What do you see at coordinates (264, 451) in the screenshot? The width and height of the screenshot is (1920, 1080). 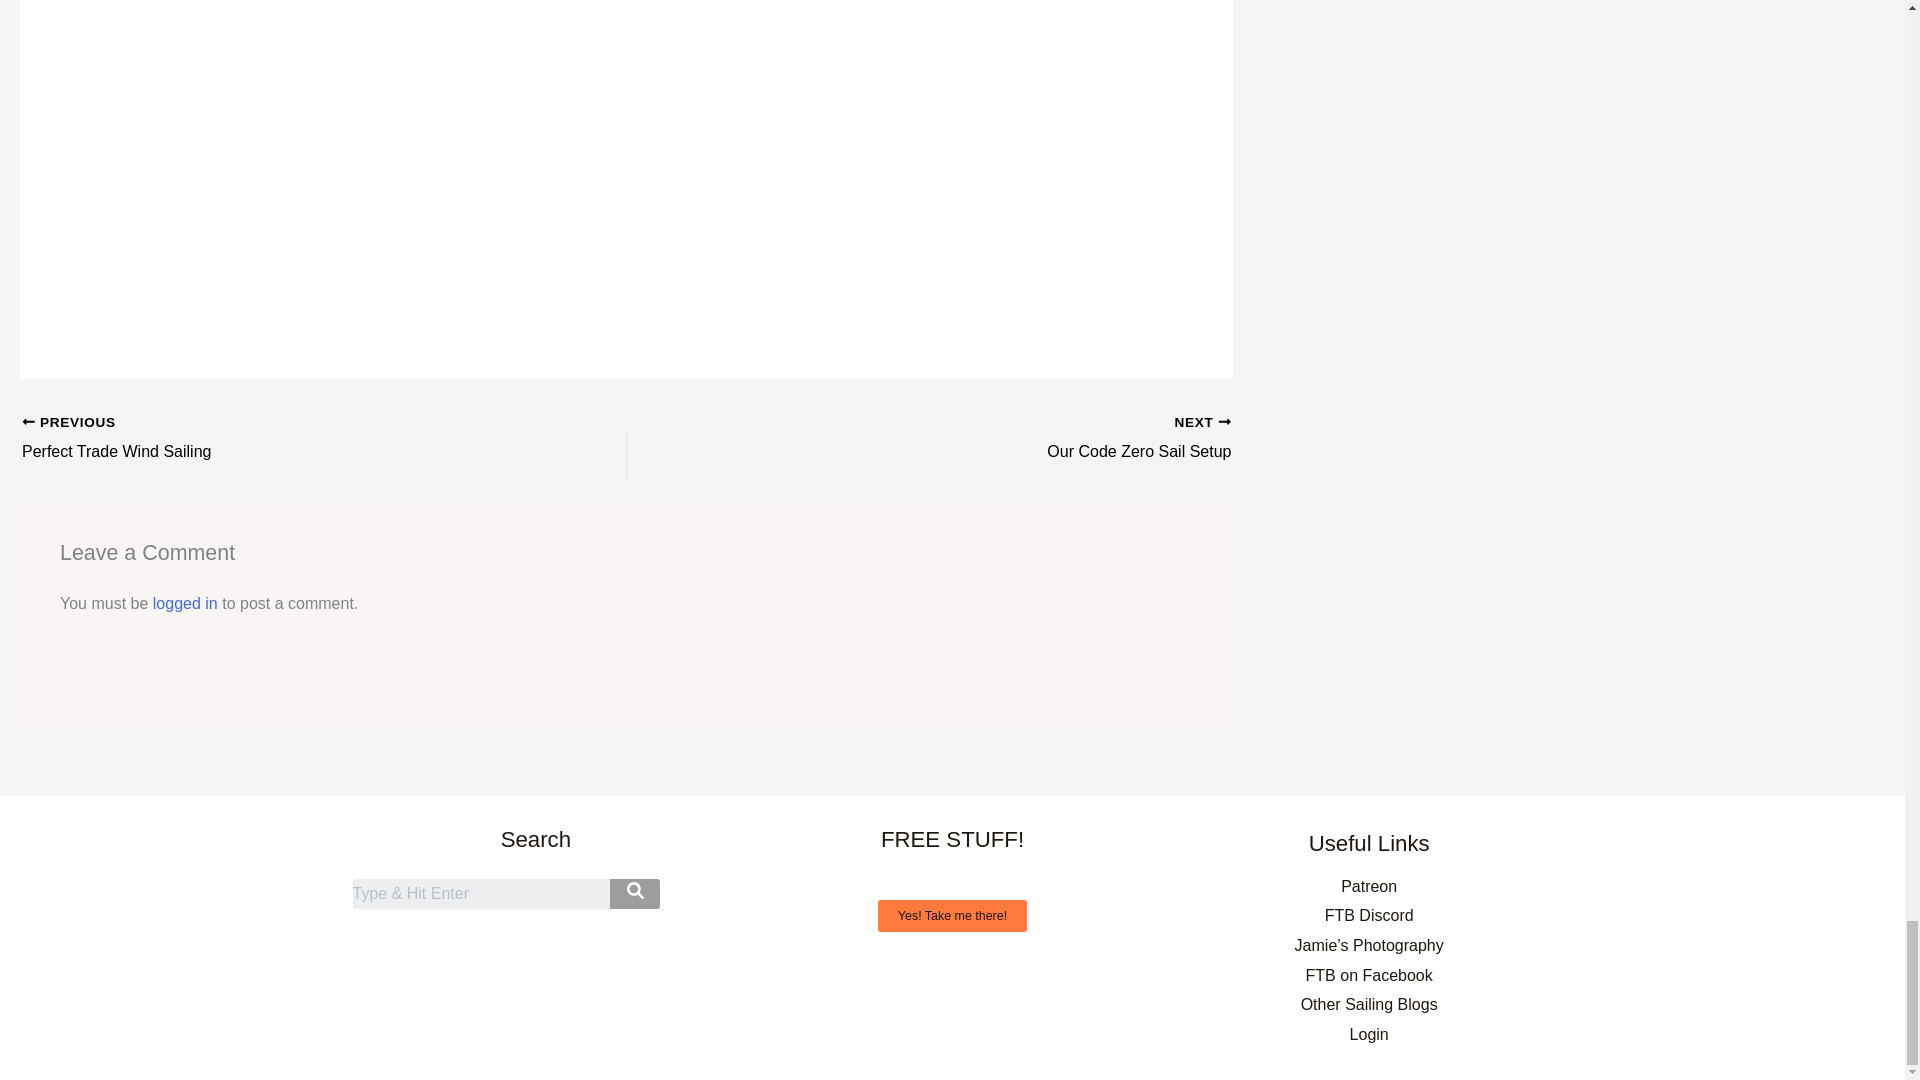 I see `Our Code Zero Sail Setup` at bounding box center [264, 451].